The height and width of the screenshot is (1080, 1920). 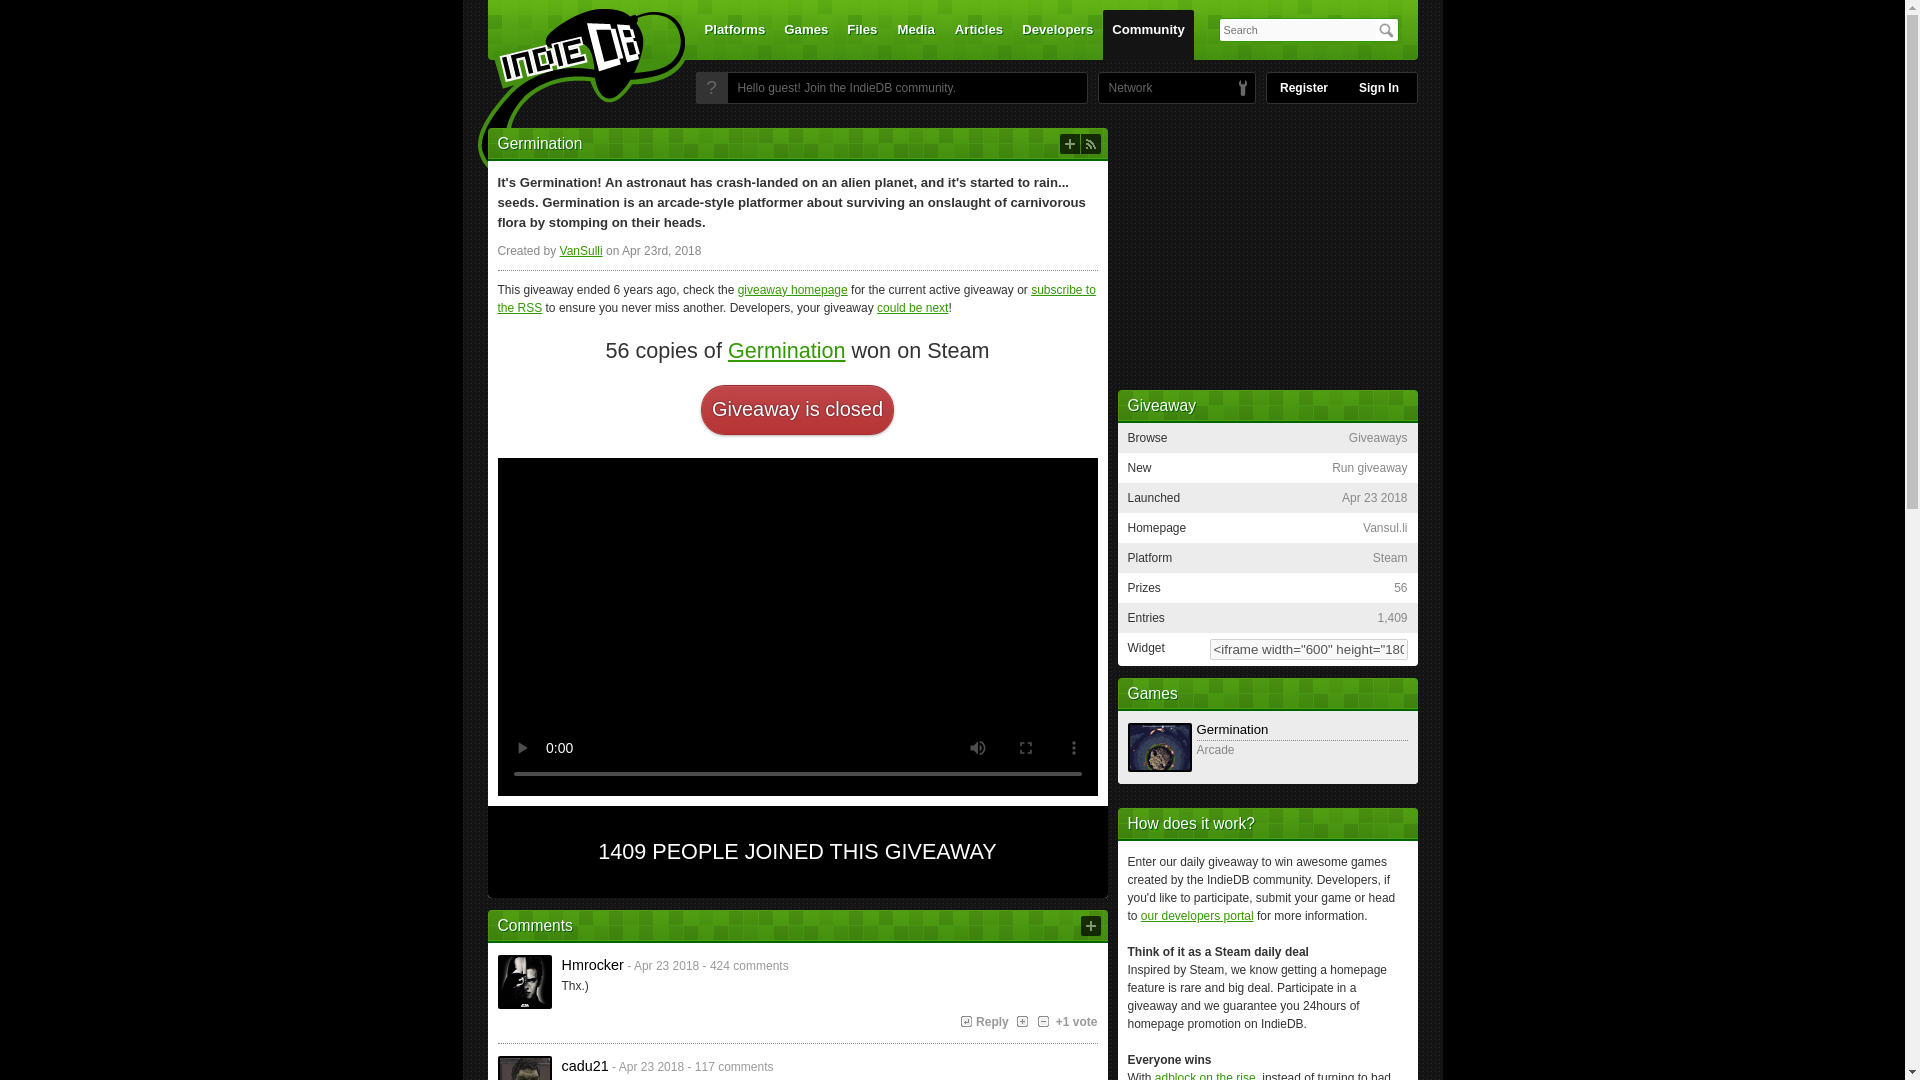 I want to click on Home, so click(x=568, y=93).